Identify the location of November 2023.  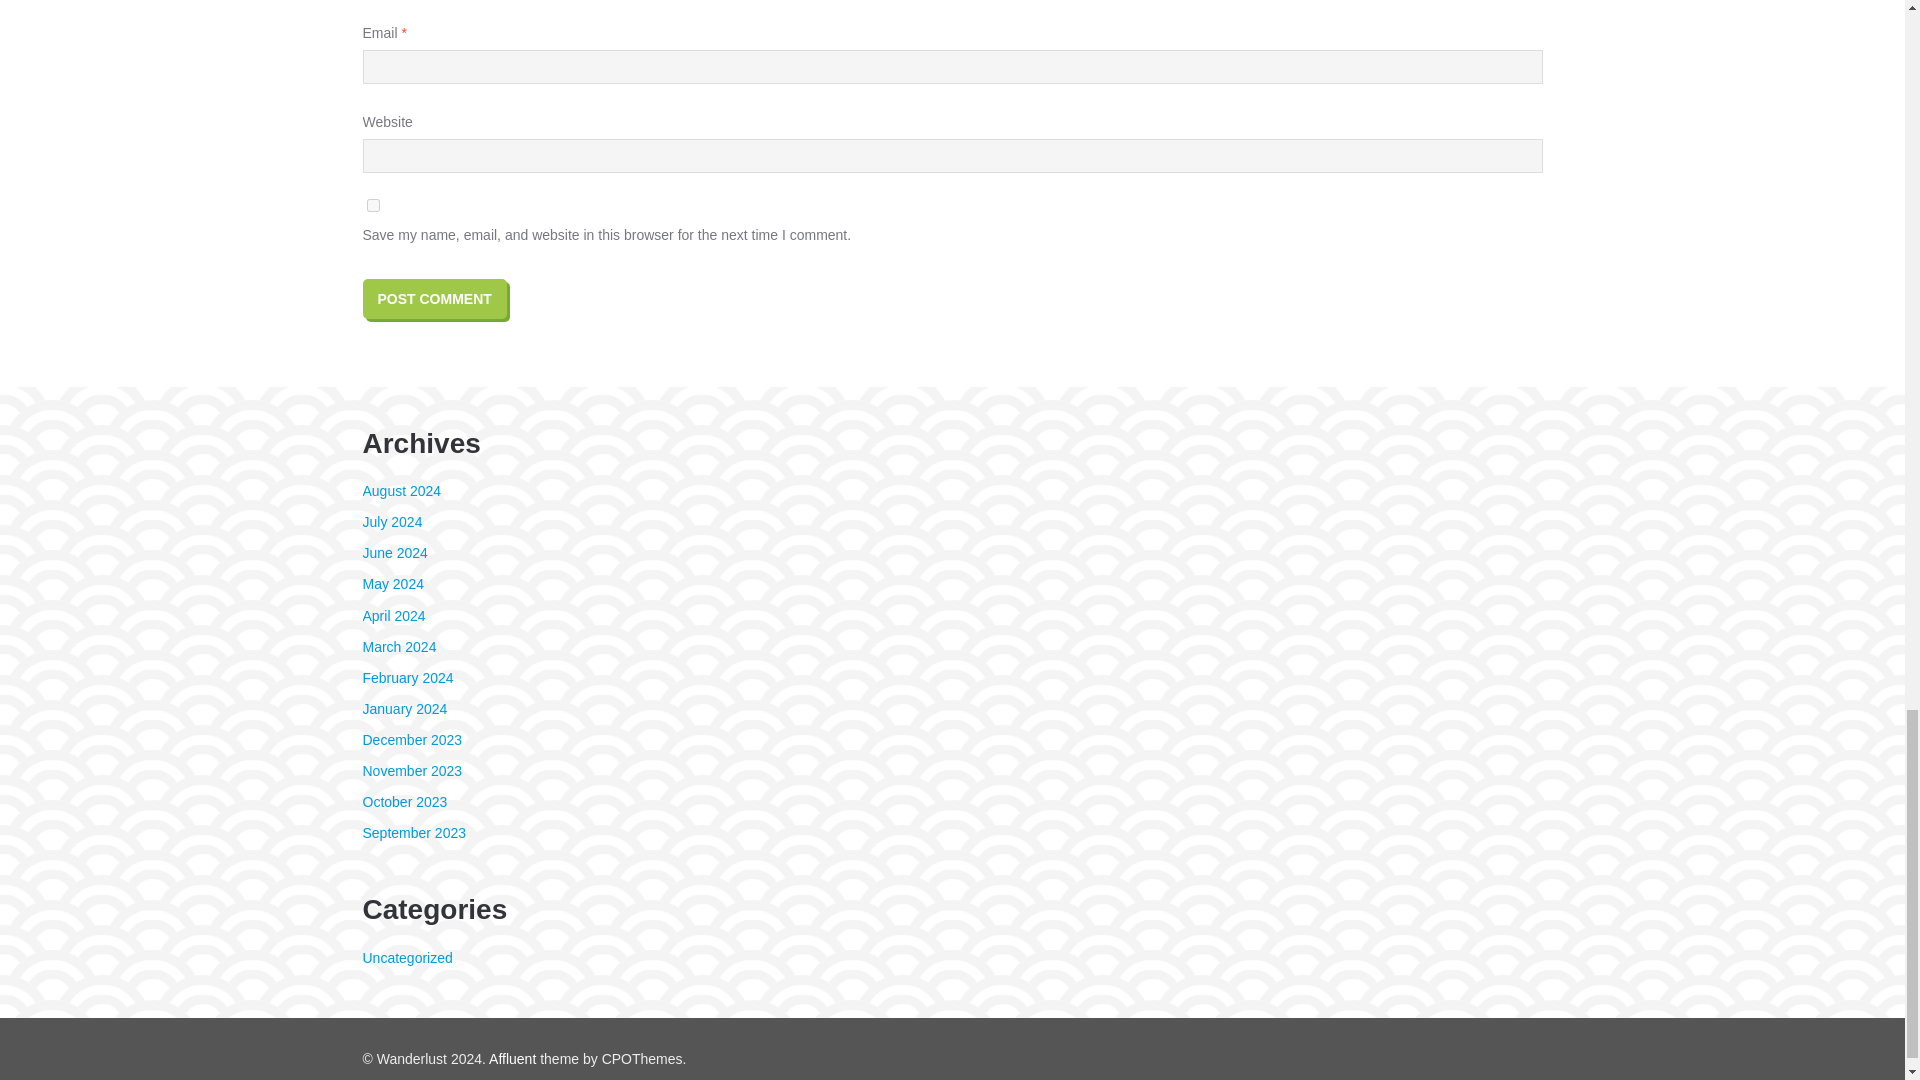
(412, 770).